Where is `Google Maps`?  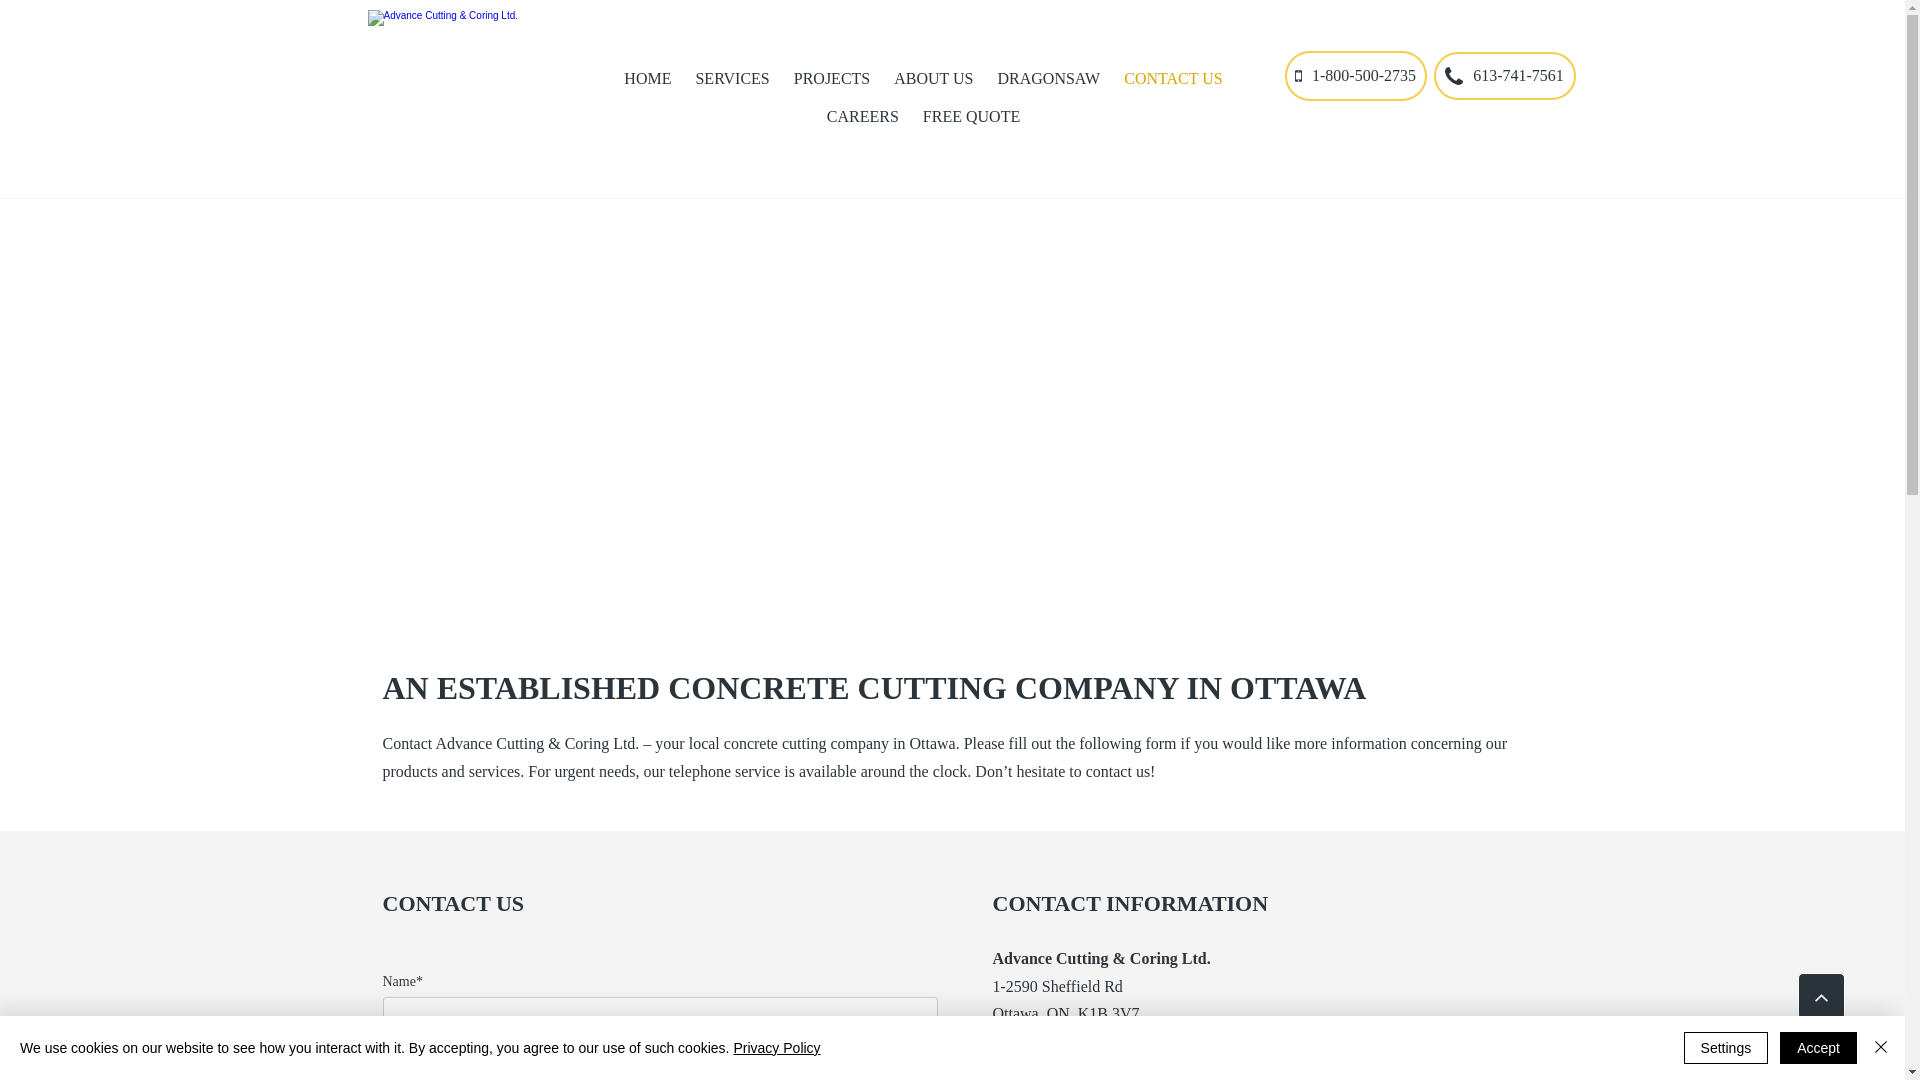
Google Maps is located at coordinates (952, 409).